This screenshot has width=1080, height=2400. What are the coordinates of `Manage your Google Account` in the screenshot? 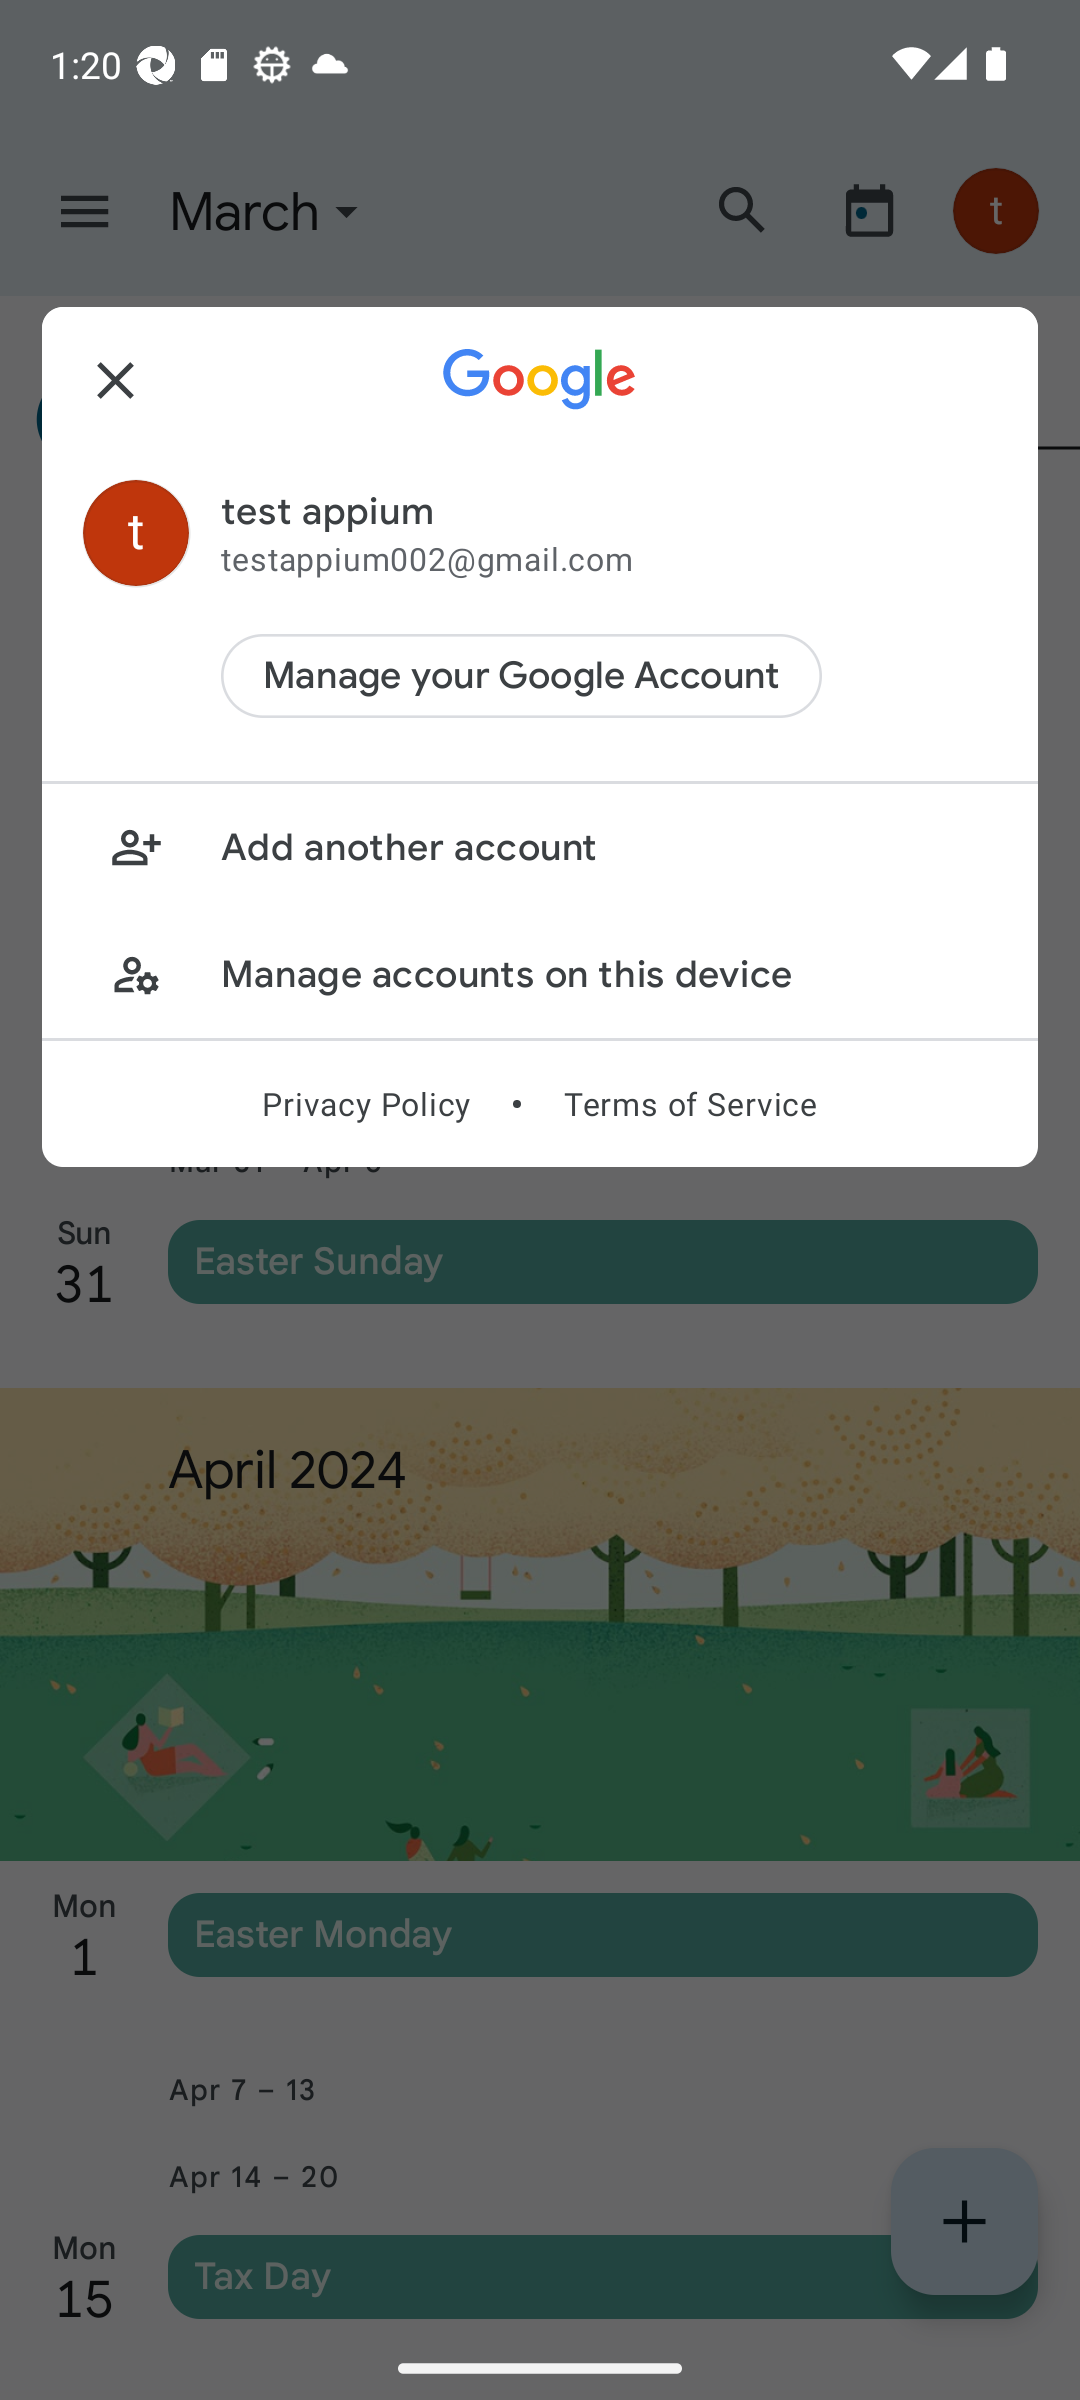 It's located at (521, 676).